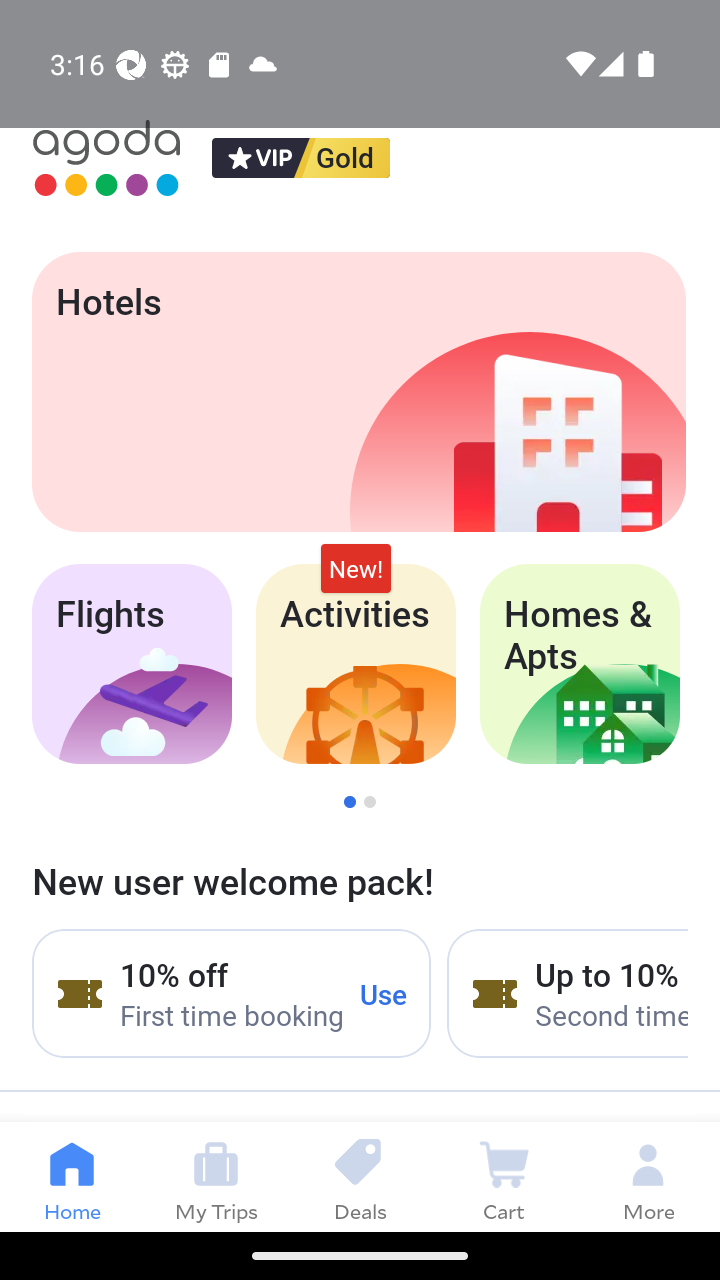  Describe the element at coordinates (360, 1176) in the screenshot. I see `Deals` at that location.